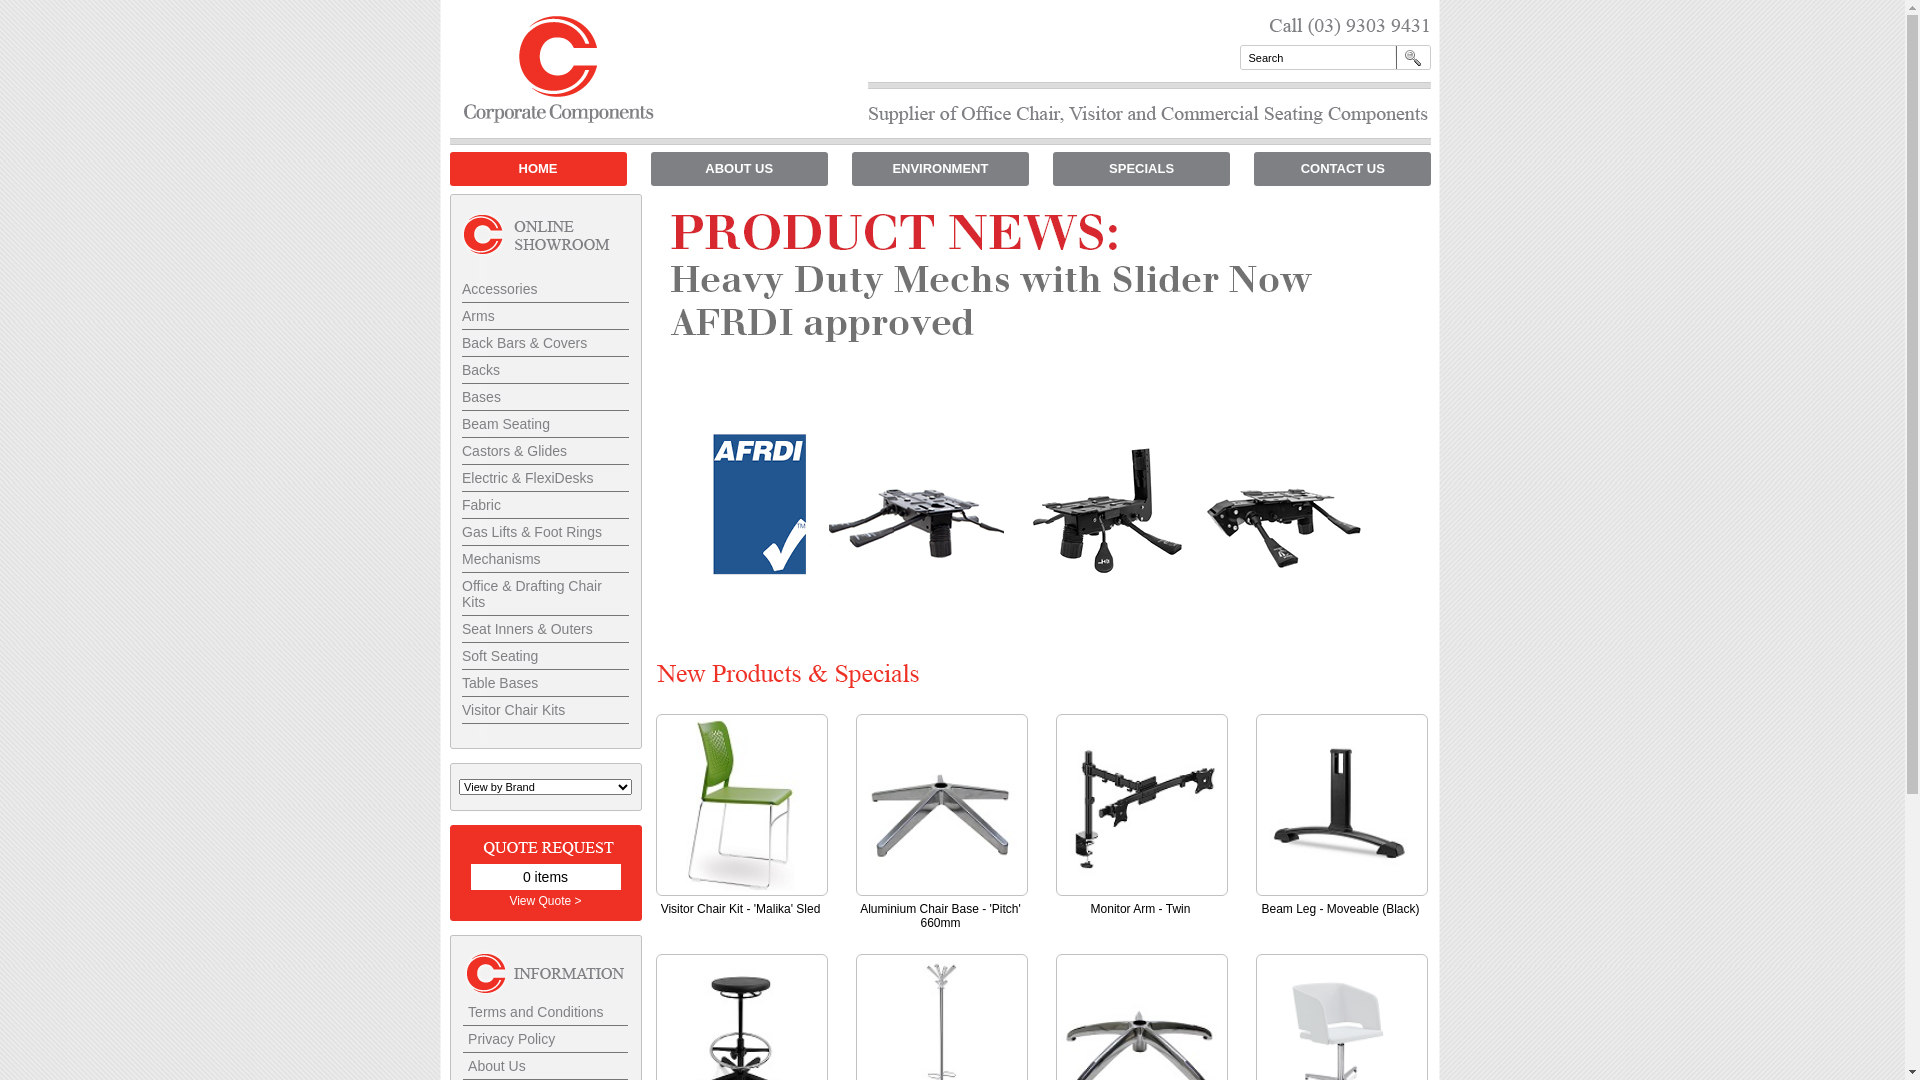  Describe the element at coordinates (546, 370) in the screenshot. I see `Backs` at that location.